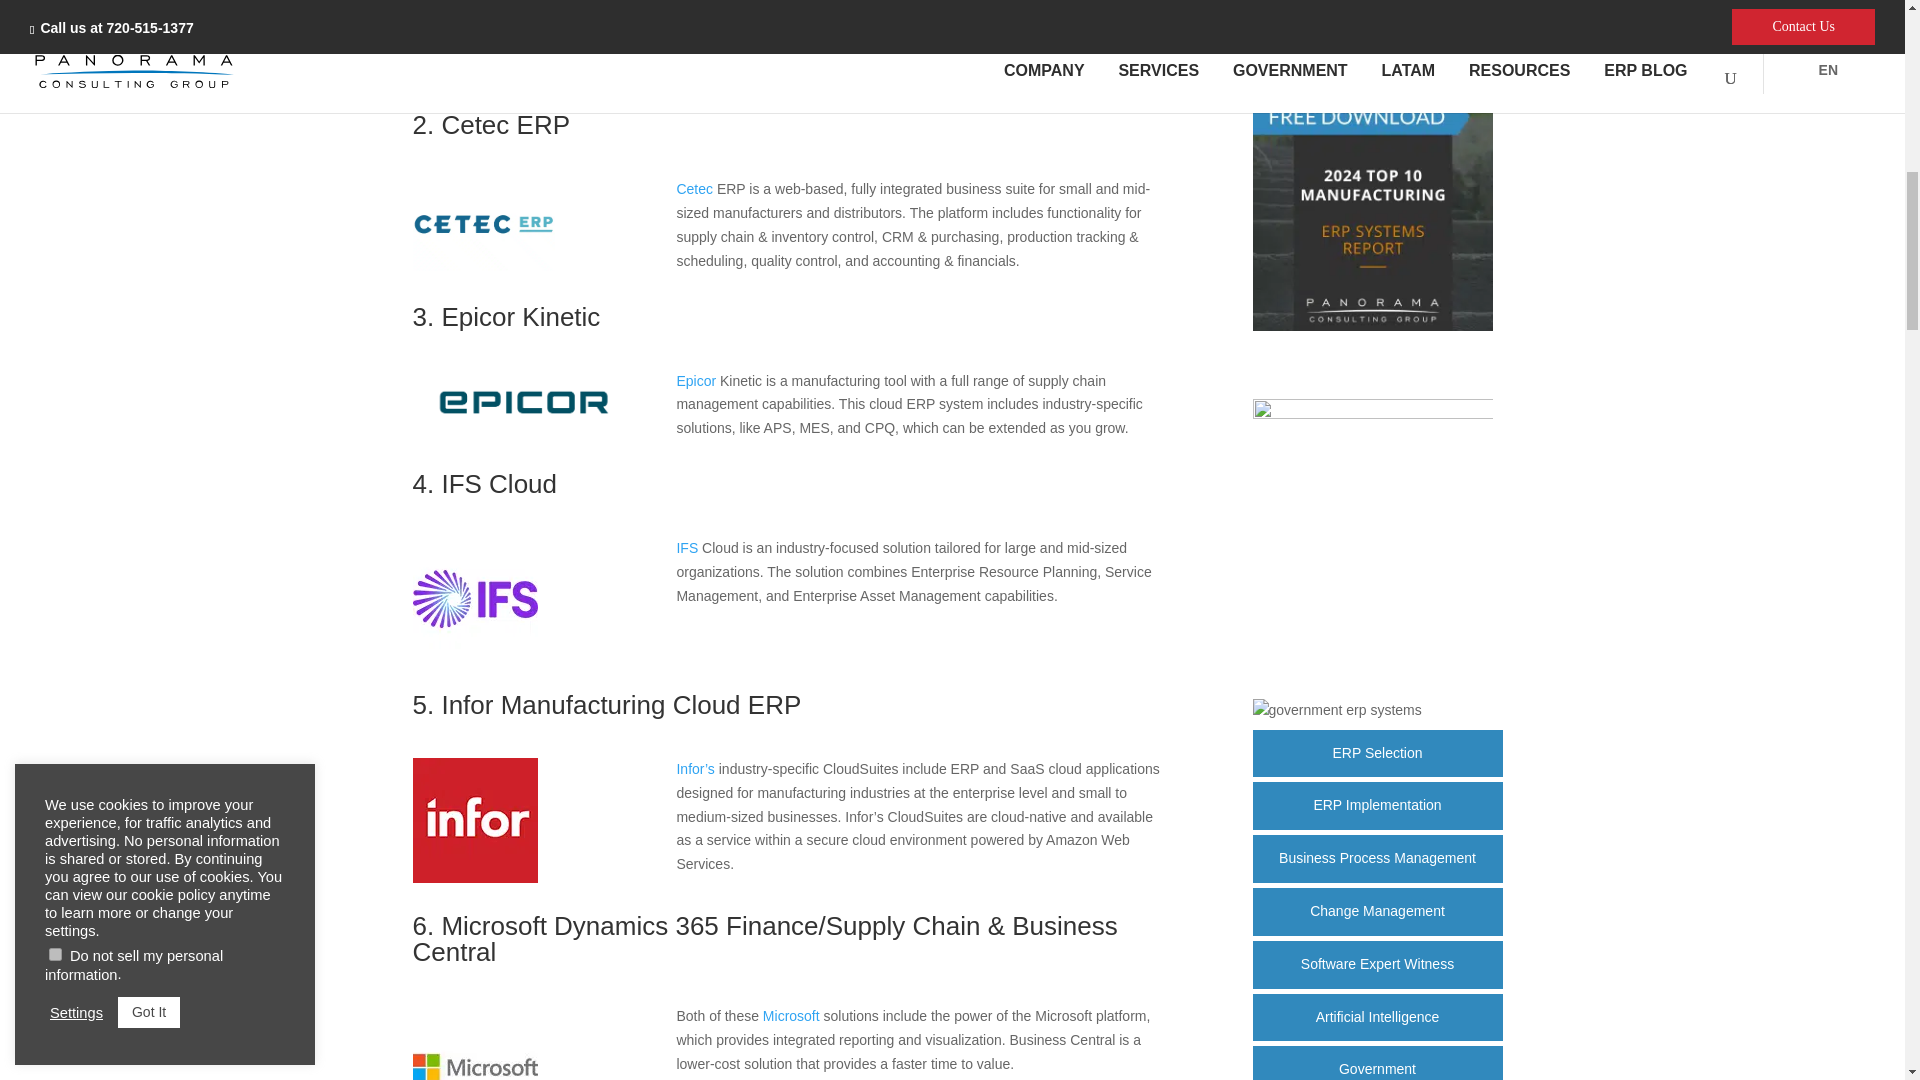 The width and height of the screenshot is (1920, 1080). What do you see at coordinates (524, 66) in the screenshot?
I see `Acumatica` at bounding box center [524, 66].